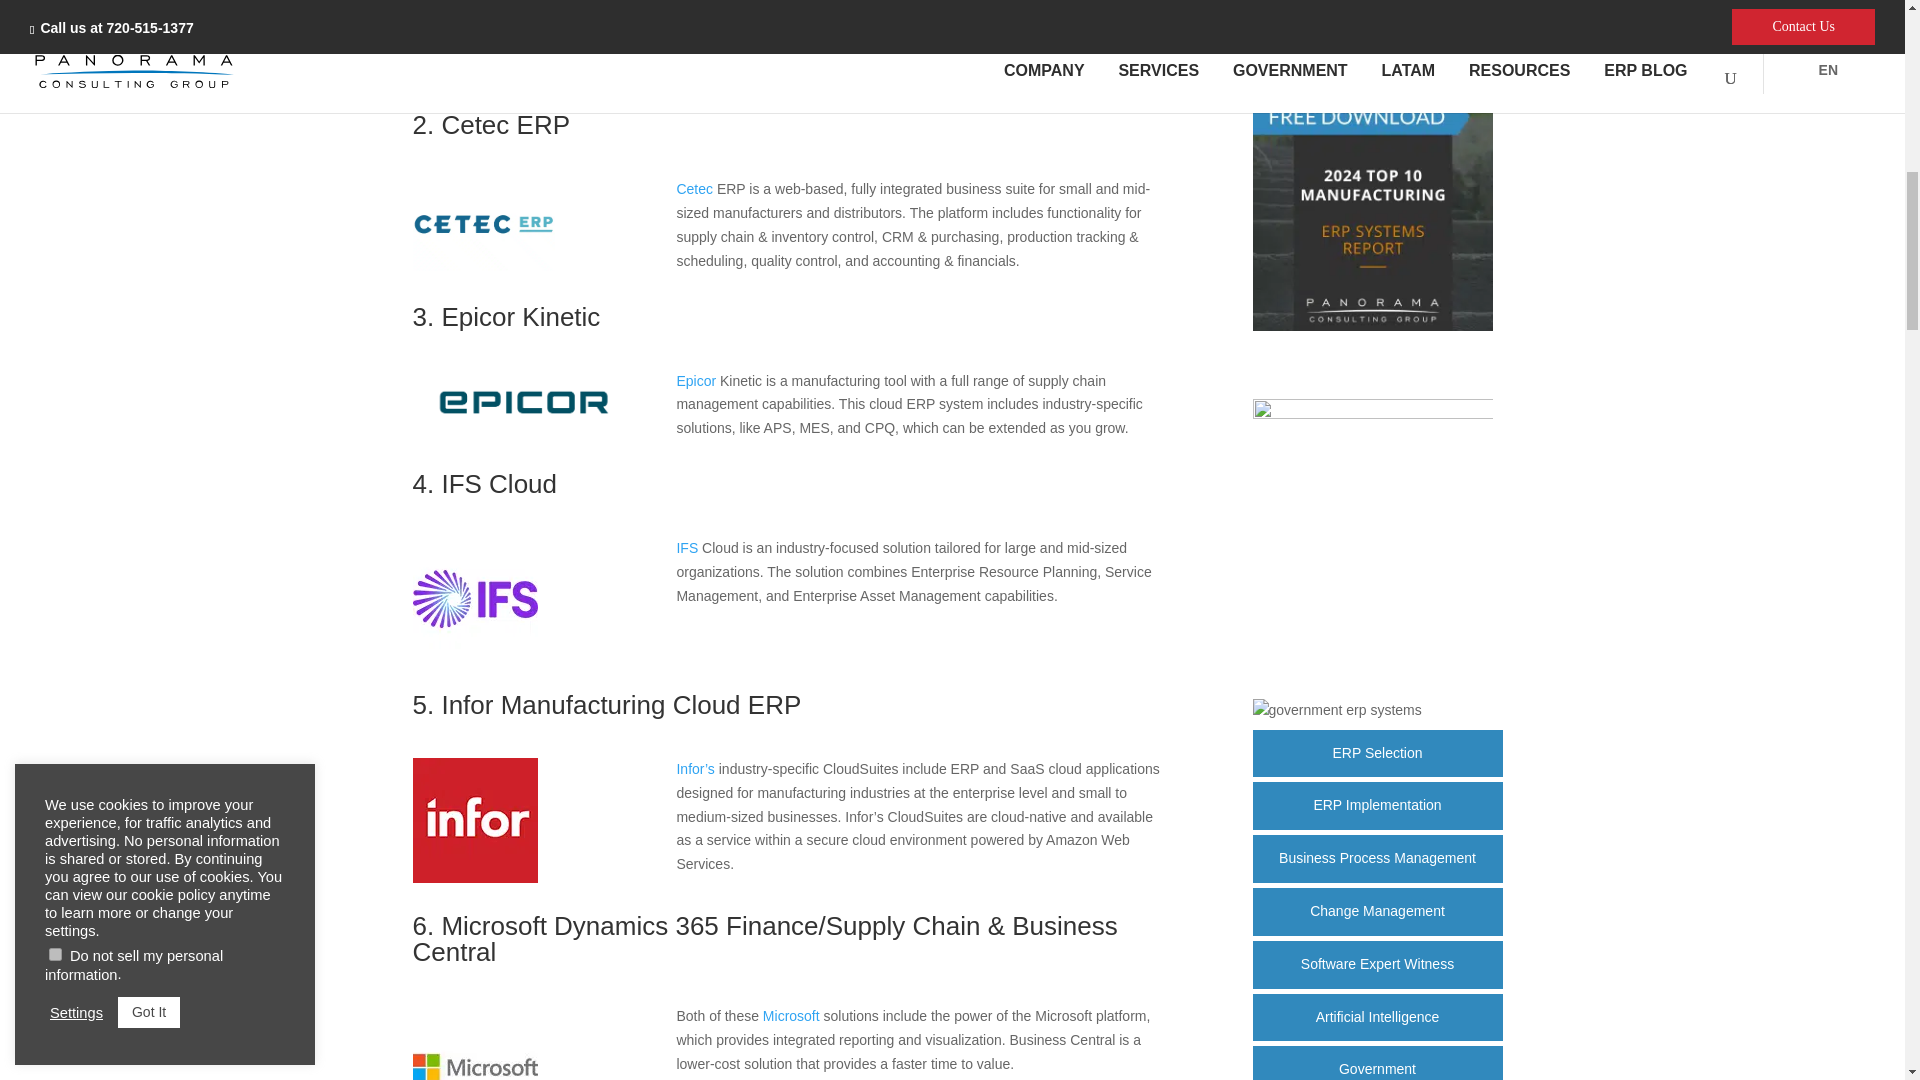 The width and height of the screenshot is (1920, 1080). What do you see at coordinates (524, 66) in the screenshot?
I see `Acumatica` at bounding box center [524, 66].